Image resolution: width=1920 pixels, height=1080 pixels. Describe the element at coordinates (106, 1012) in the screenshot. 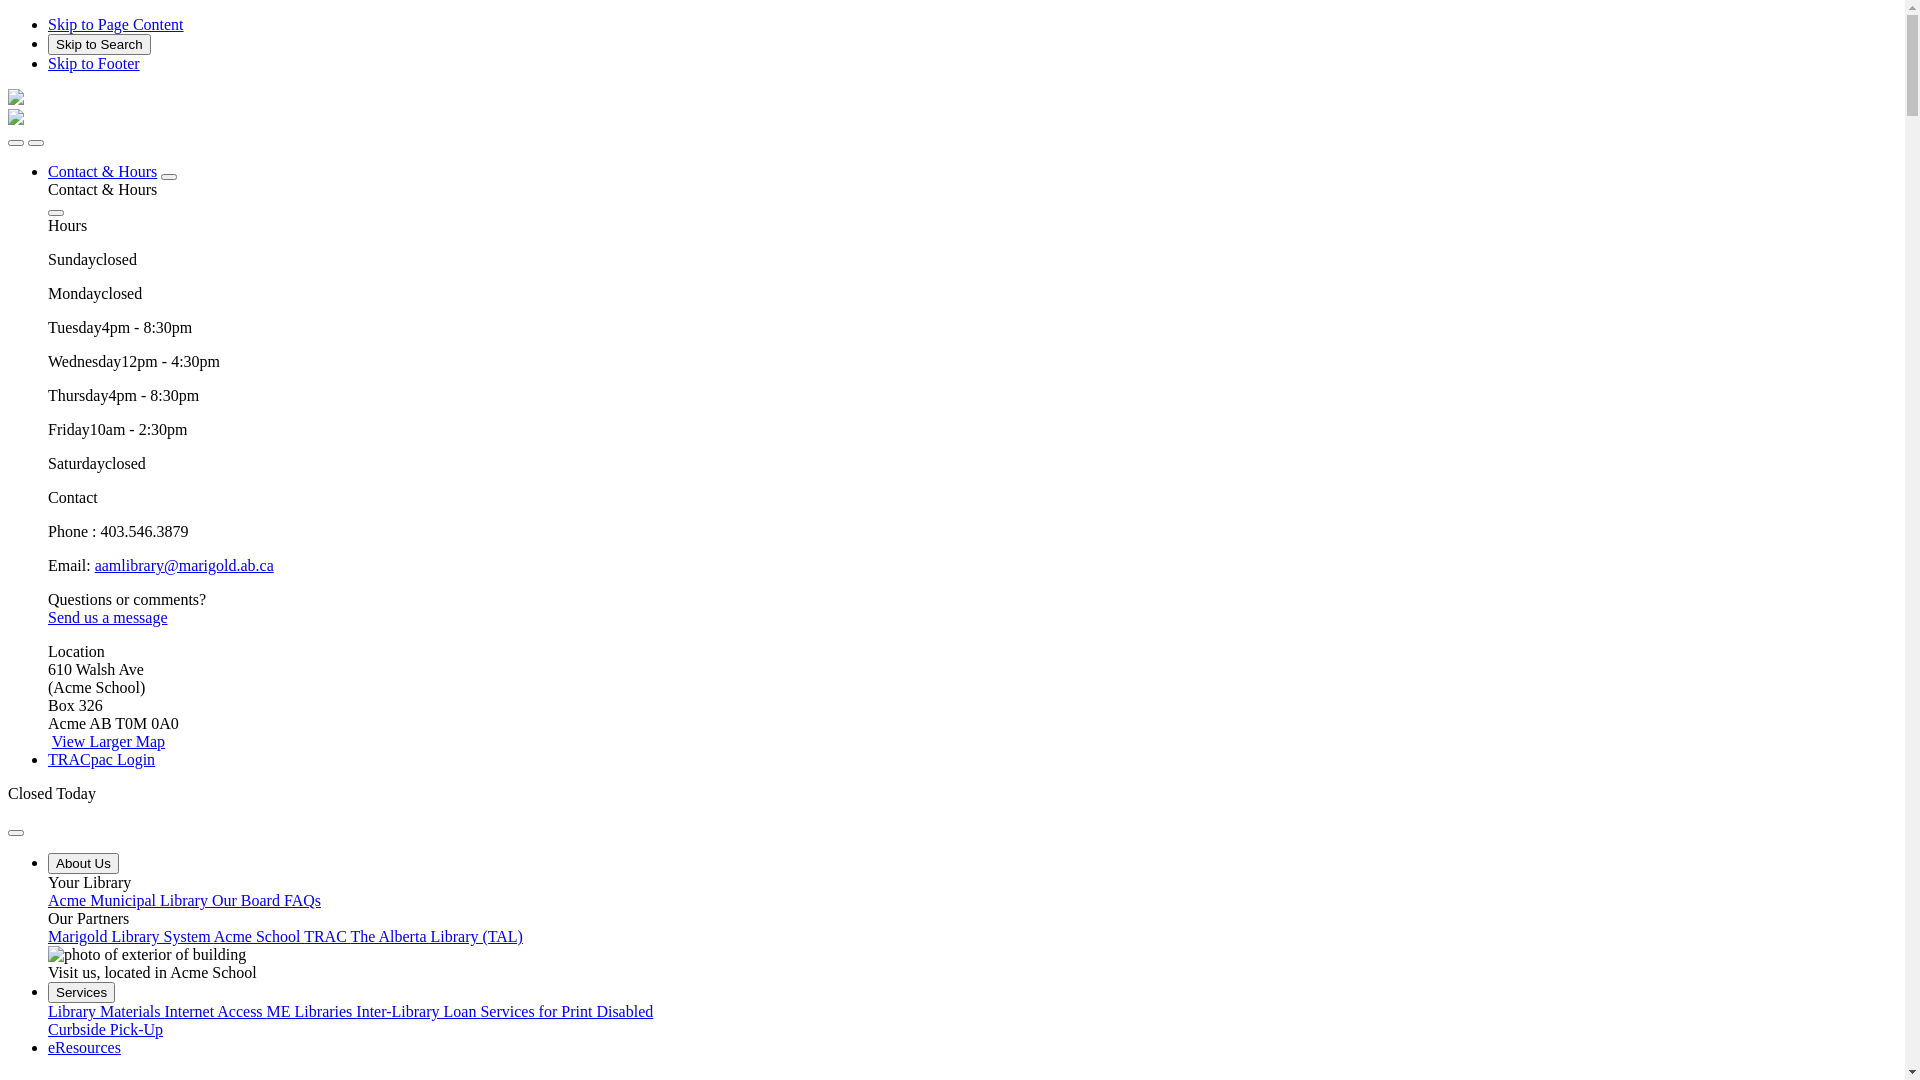

I see `Library Materials` at that location.